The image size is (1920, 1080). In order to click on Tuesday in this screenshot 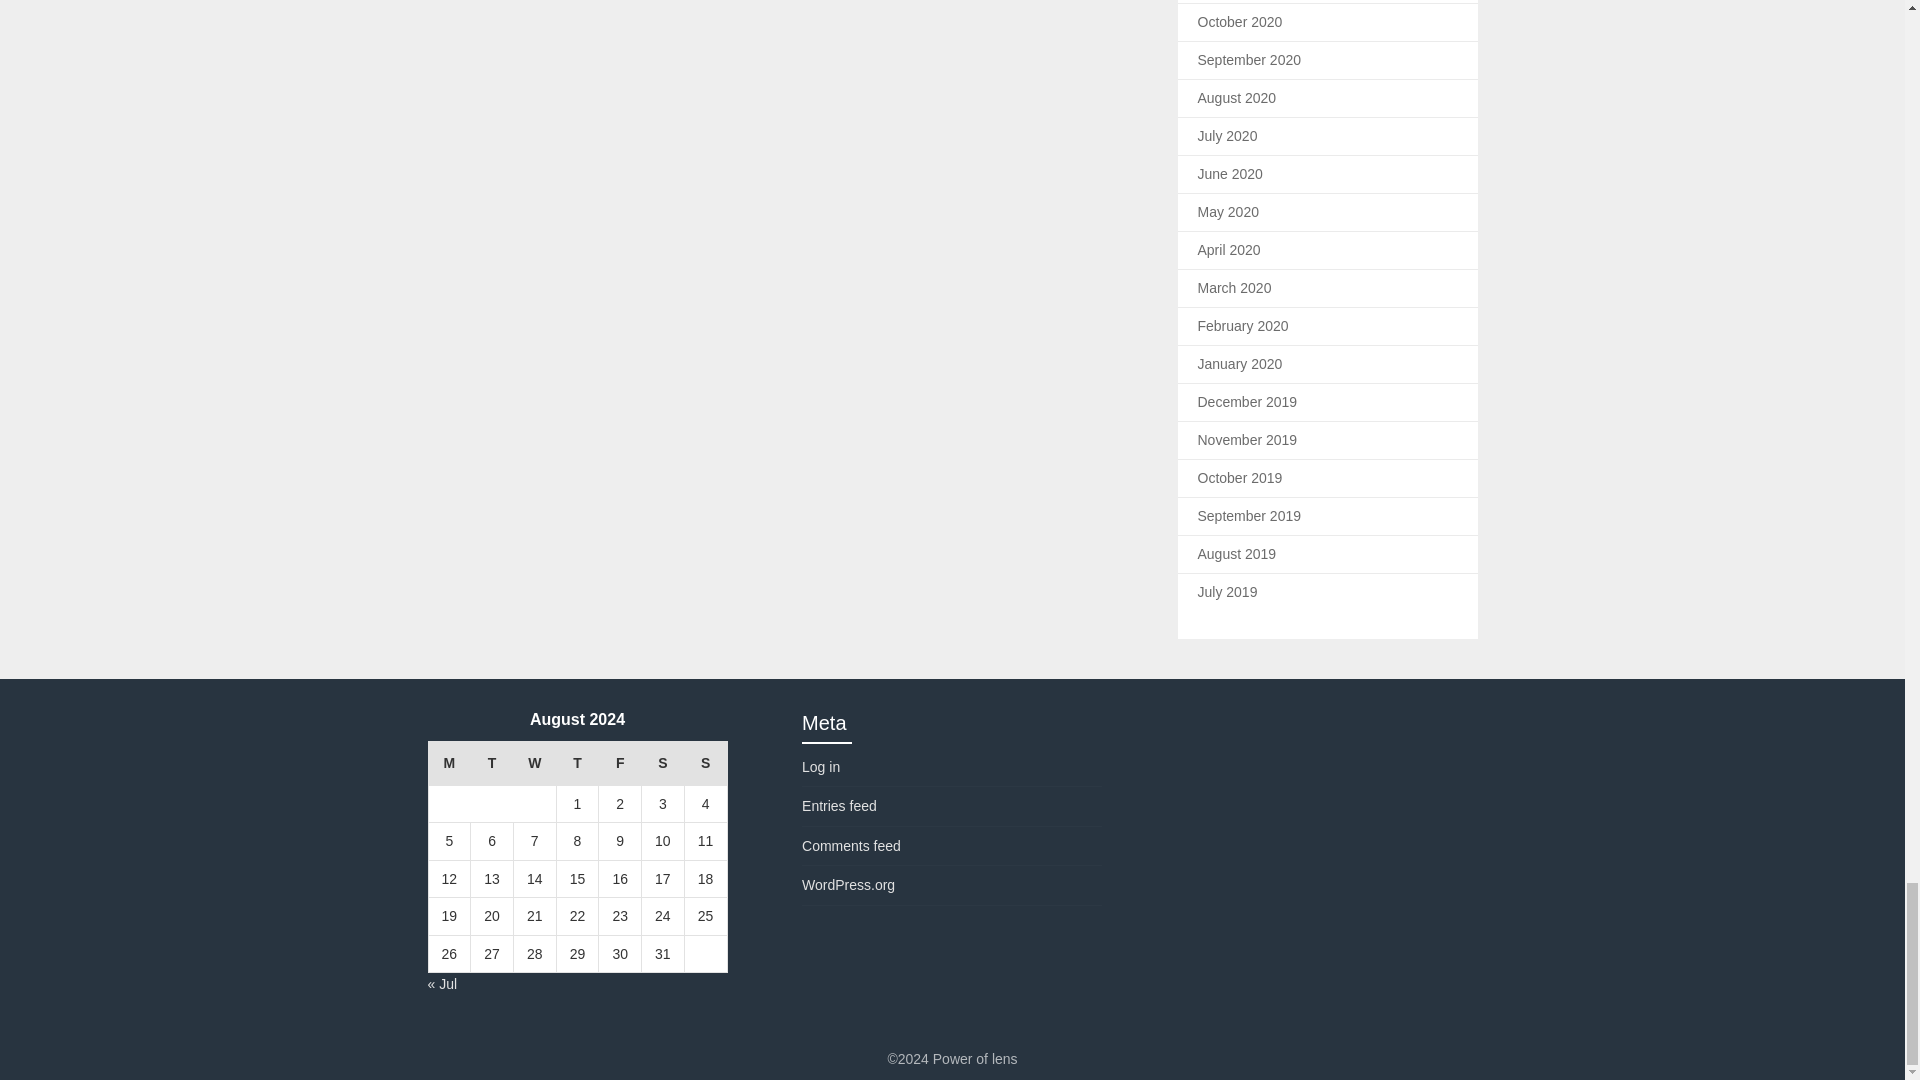, I will do `click(492, 764)`.